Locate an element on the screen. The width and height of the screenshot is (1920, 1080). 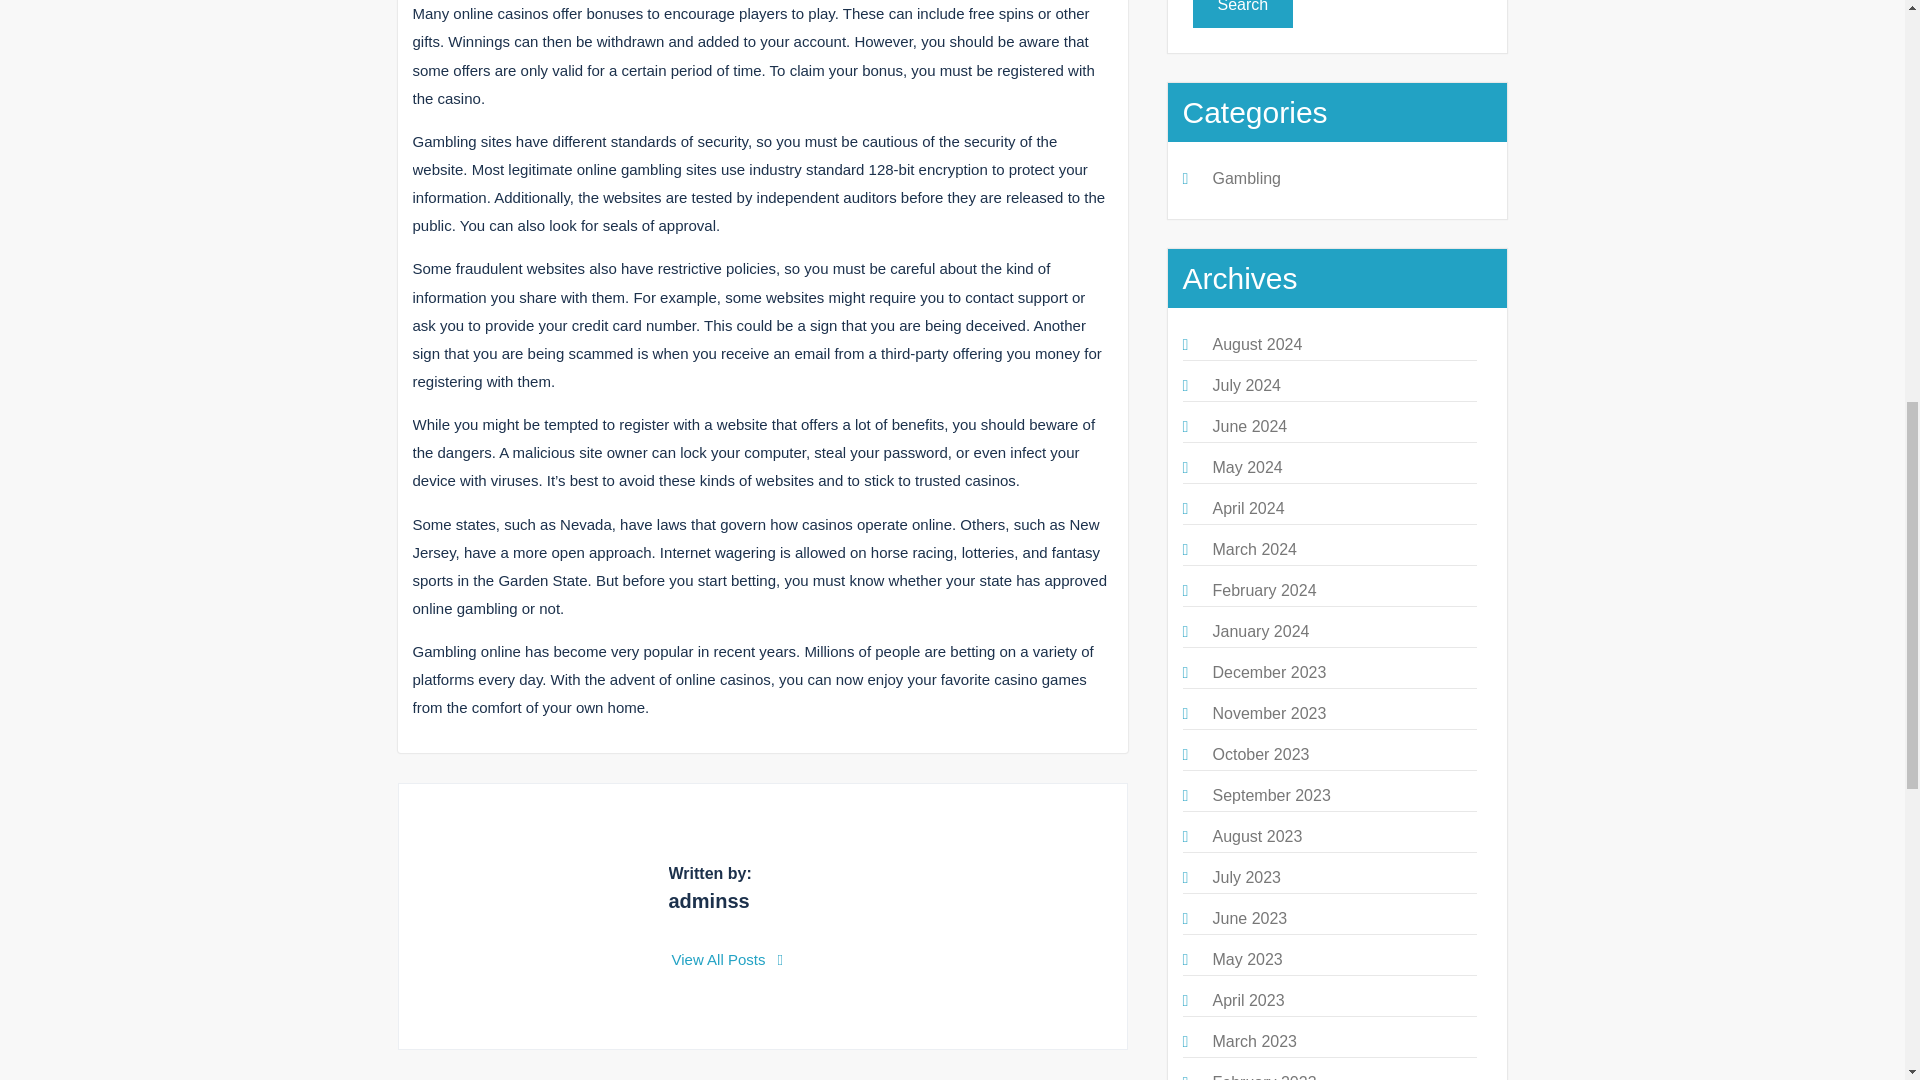
Gambling is located at coordinates (1246, 178).